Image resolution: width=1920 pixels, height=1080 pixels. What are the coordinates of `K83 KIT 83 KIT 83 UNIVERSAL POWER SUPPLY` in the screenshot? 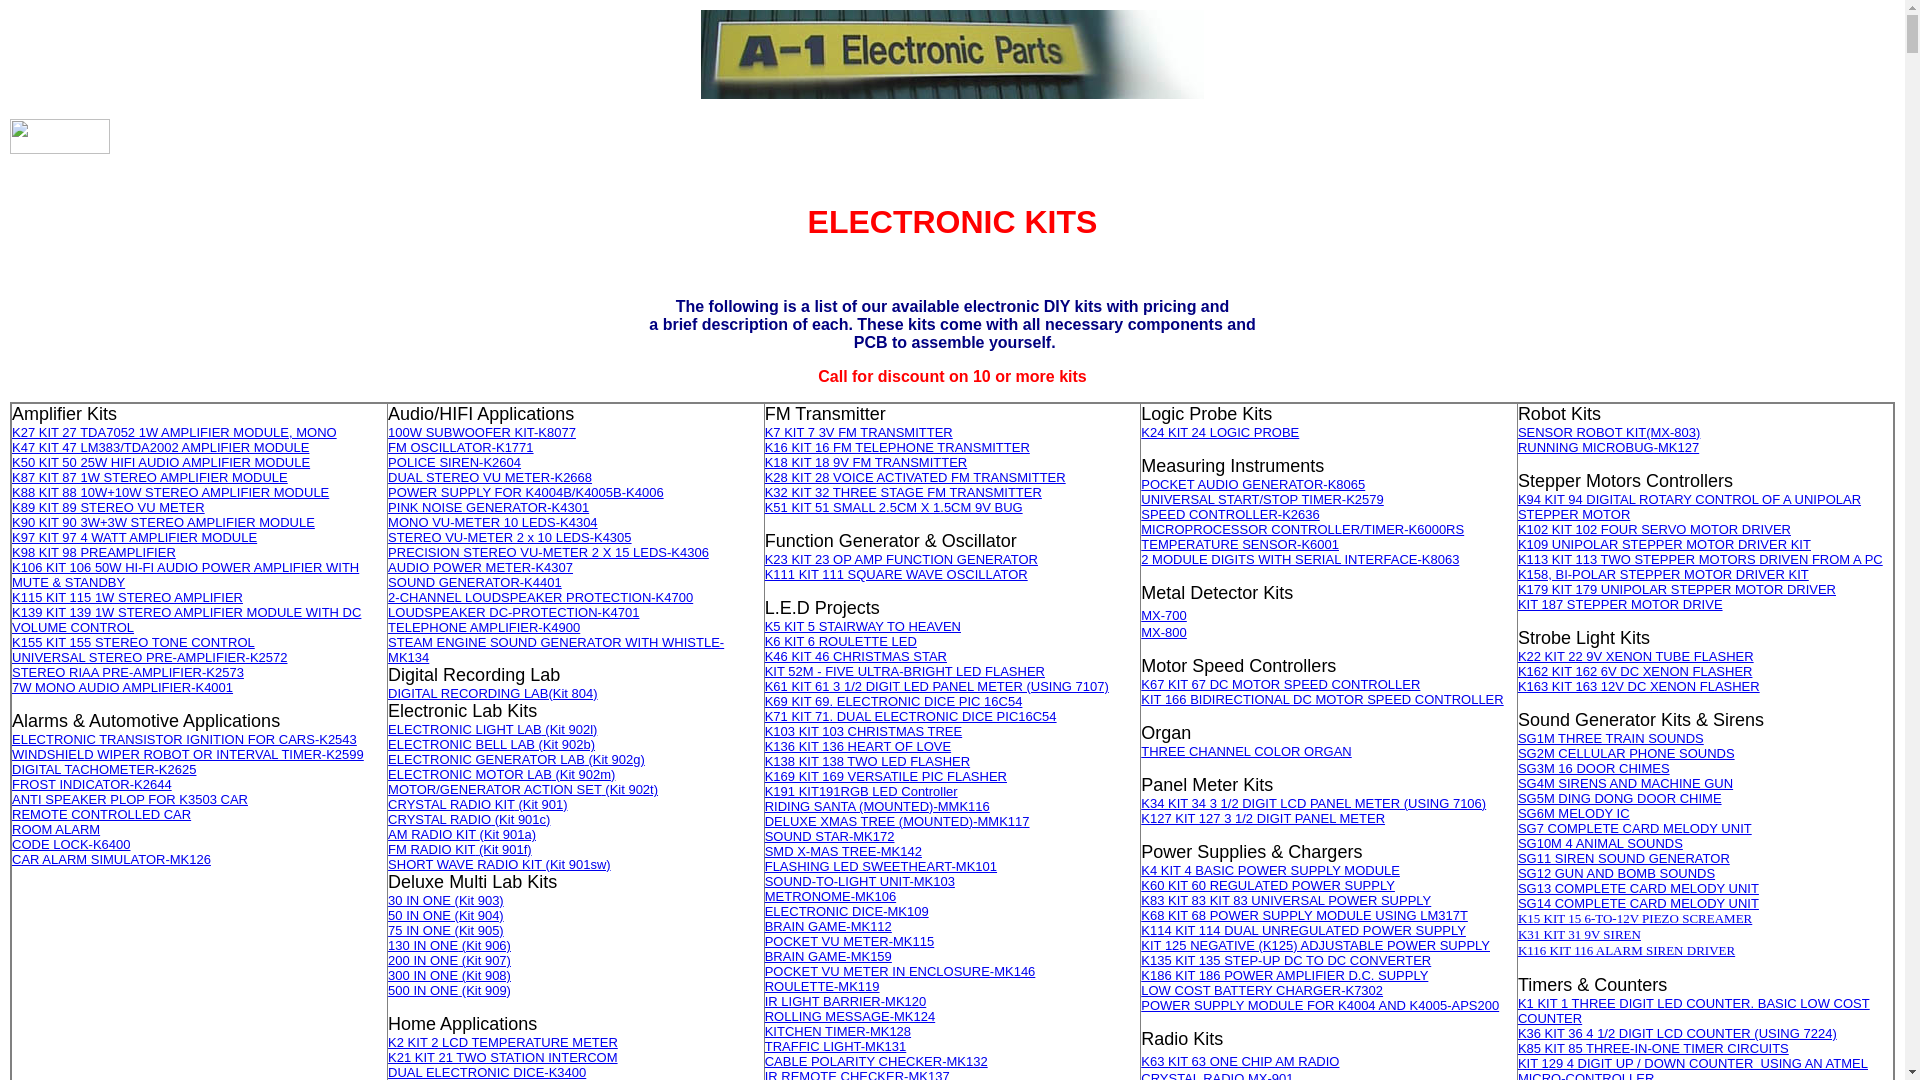 It's located at (1286, 900).